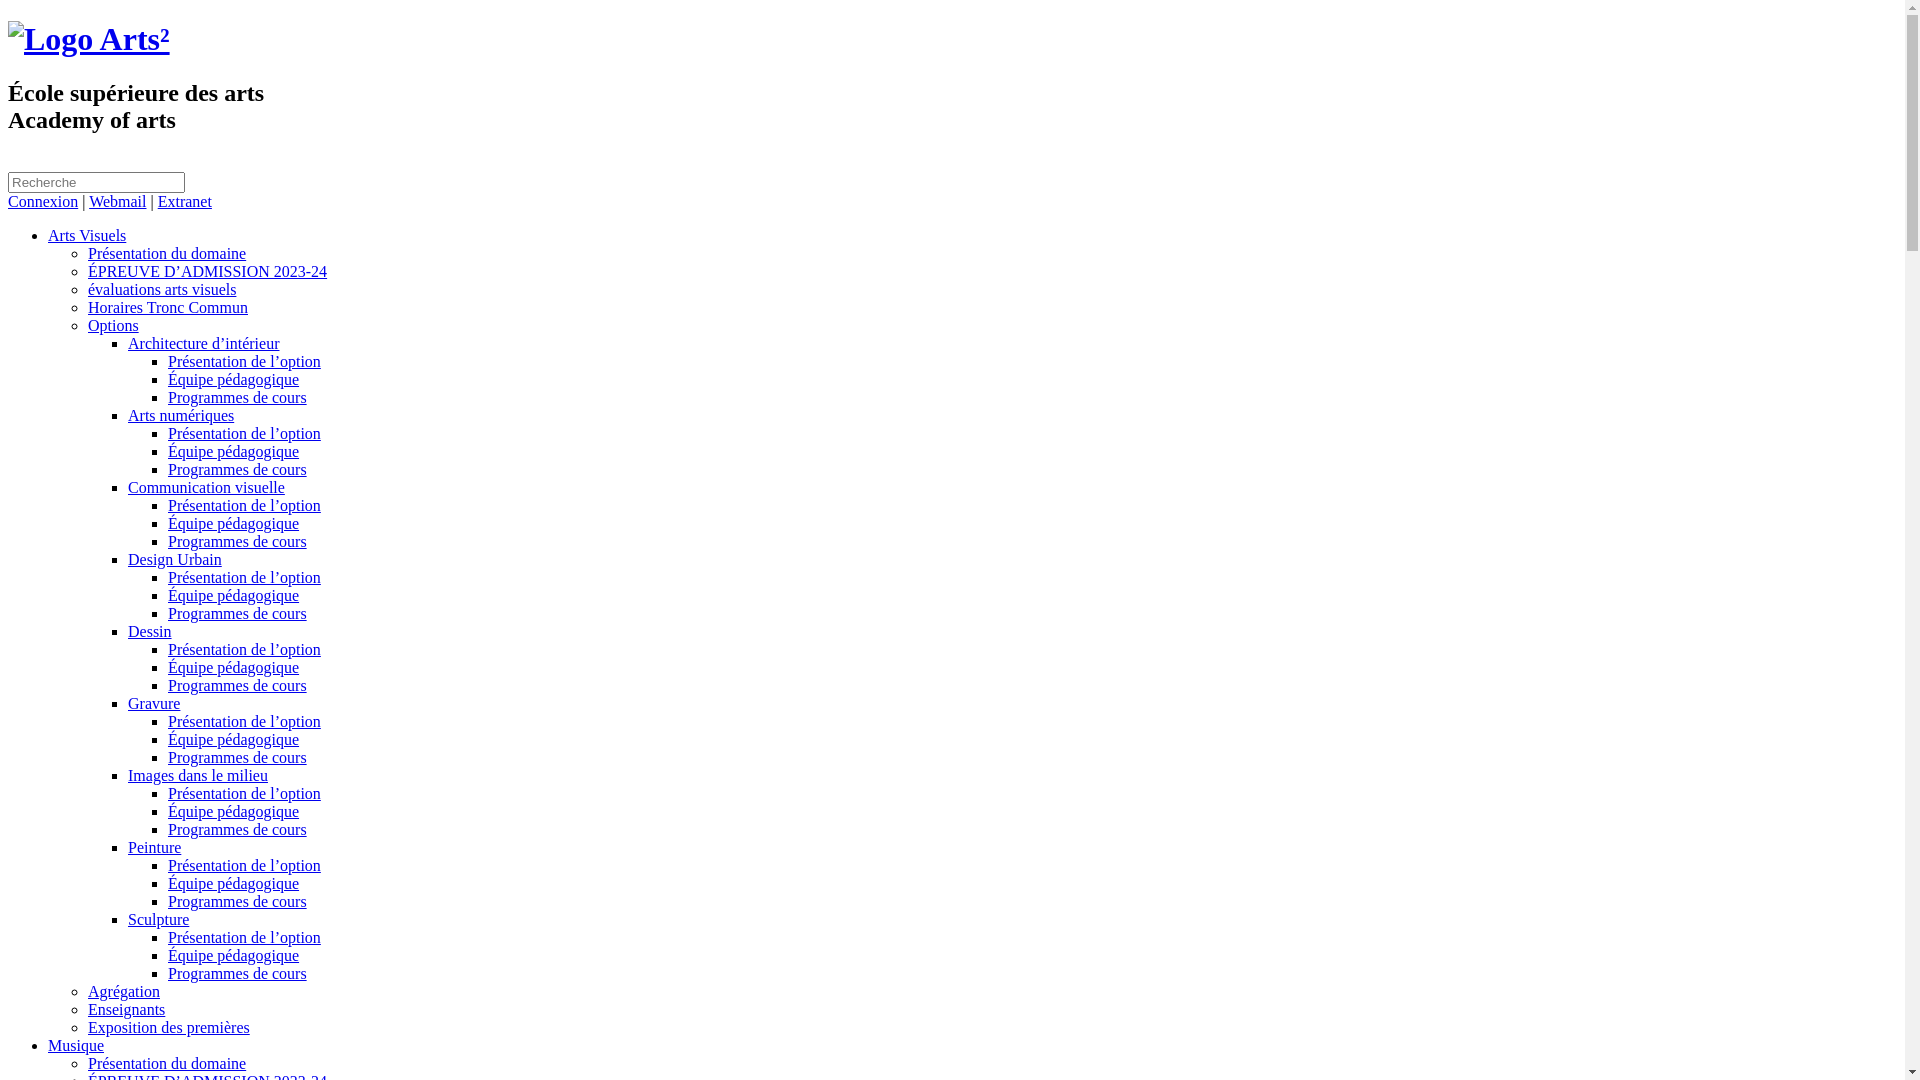  What do you see at coordinates (238, 974) in the screenshot?
I see `Programmes de cours` at bounding box center [238, 974].